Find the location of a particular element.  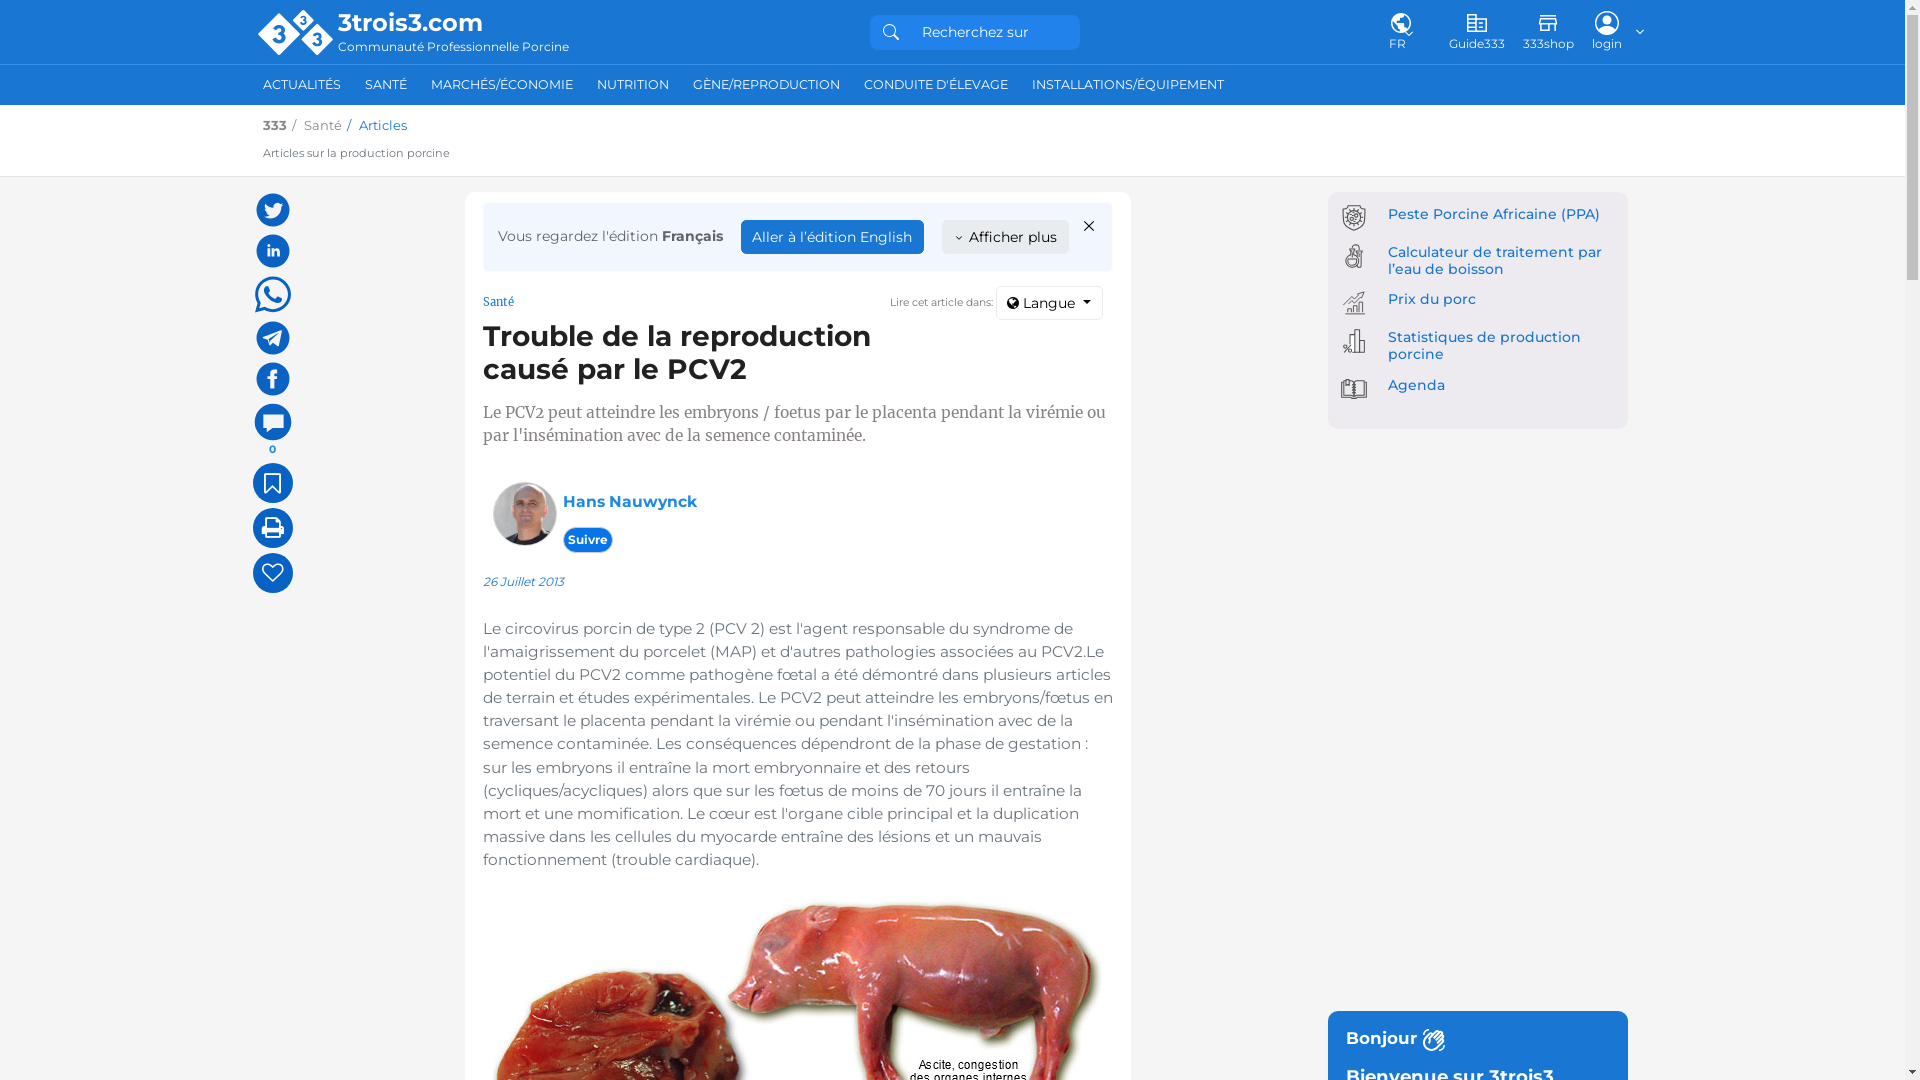

0 is located at coordinates (272, 430).